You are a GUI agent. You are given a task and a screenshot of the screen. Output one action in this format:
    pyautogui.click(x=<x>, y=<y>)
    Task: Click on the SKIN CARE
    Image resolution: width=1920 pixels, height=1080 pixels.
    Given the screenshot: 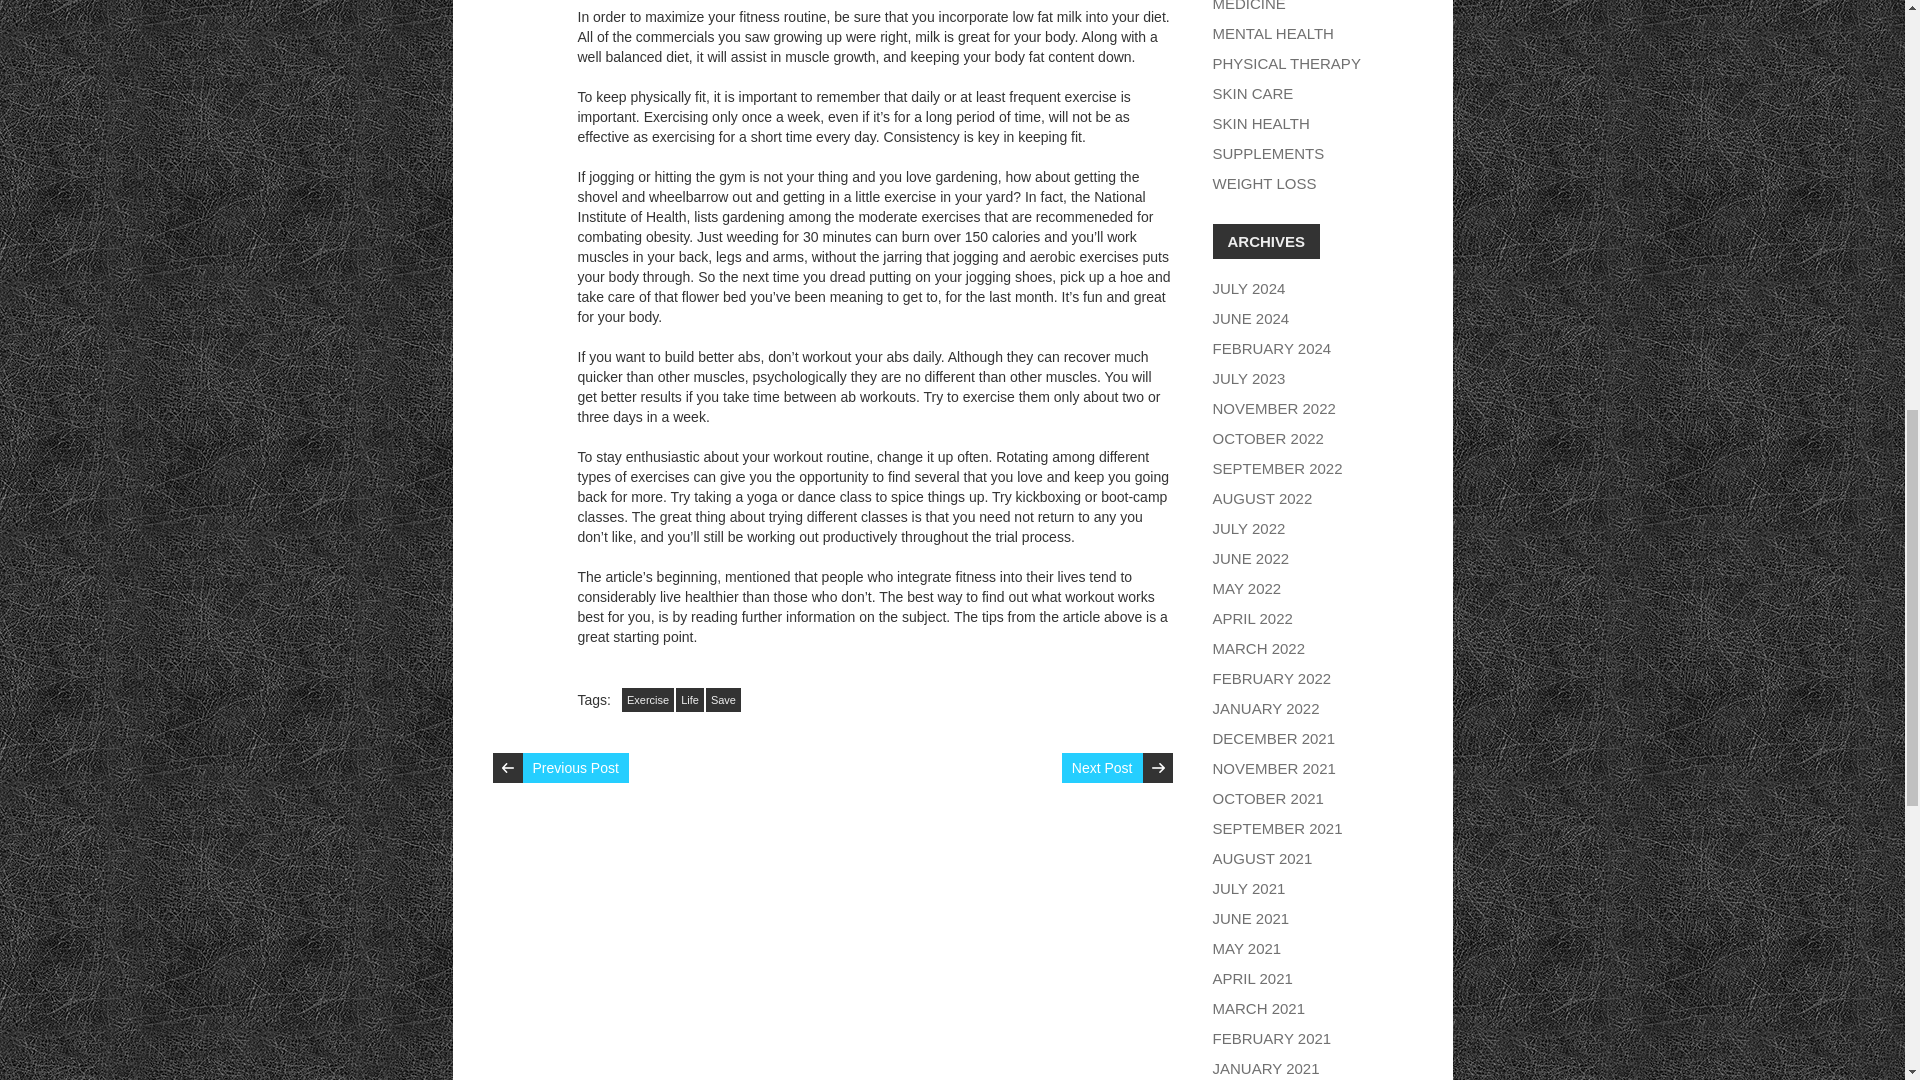 What is the action you would take?
    pyautogui.click(x=1252, y=93)
    